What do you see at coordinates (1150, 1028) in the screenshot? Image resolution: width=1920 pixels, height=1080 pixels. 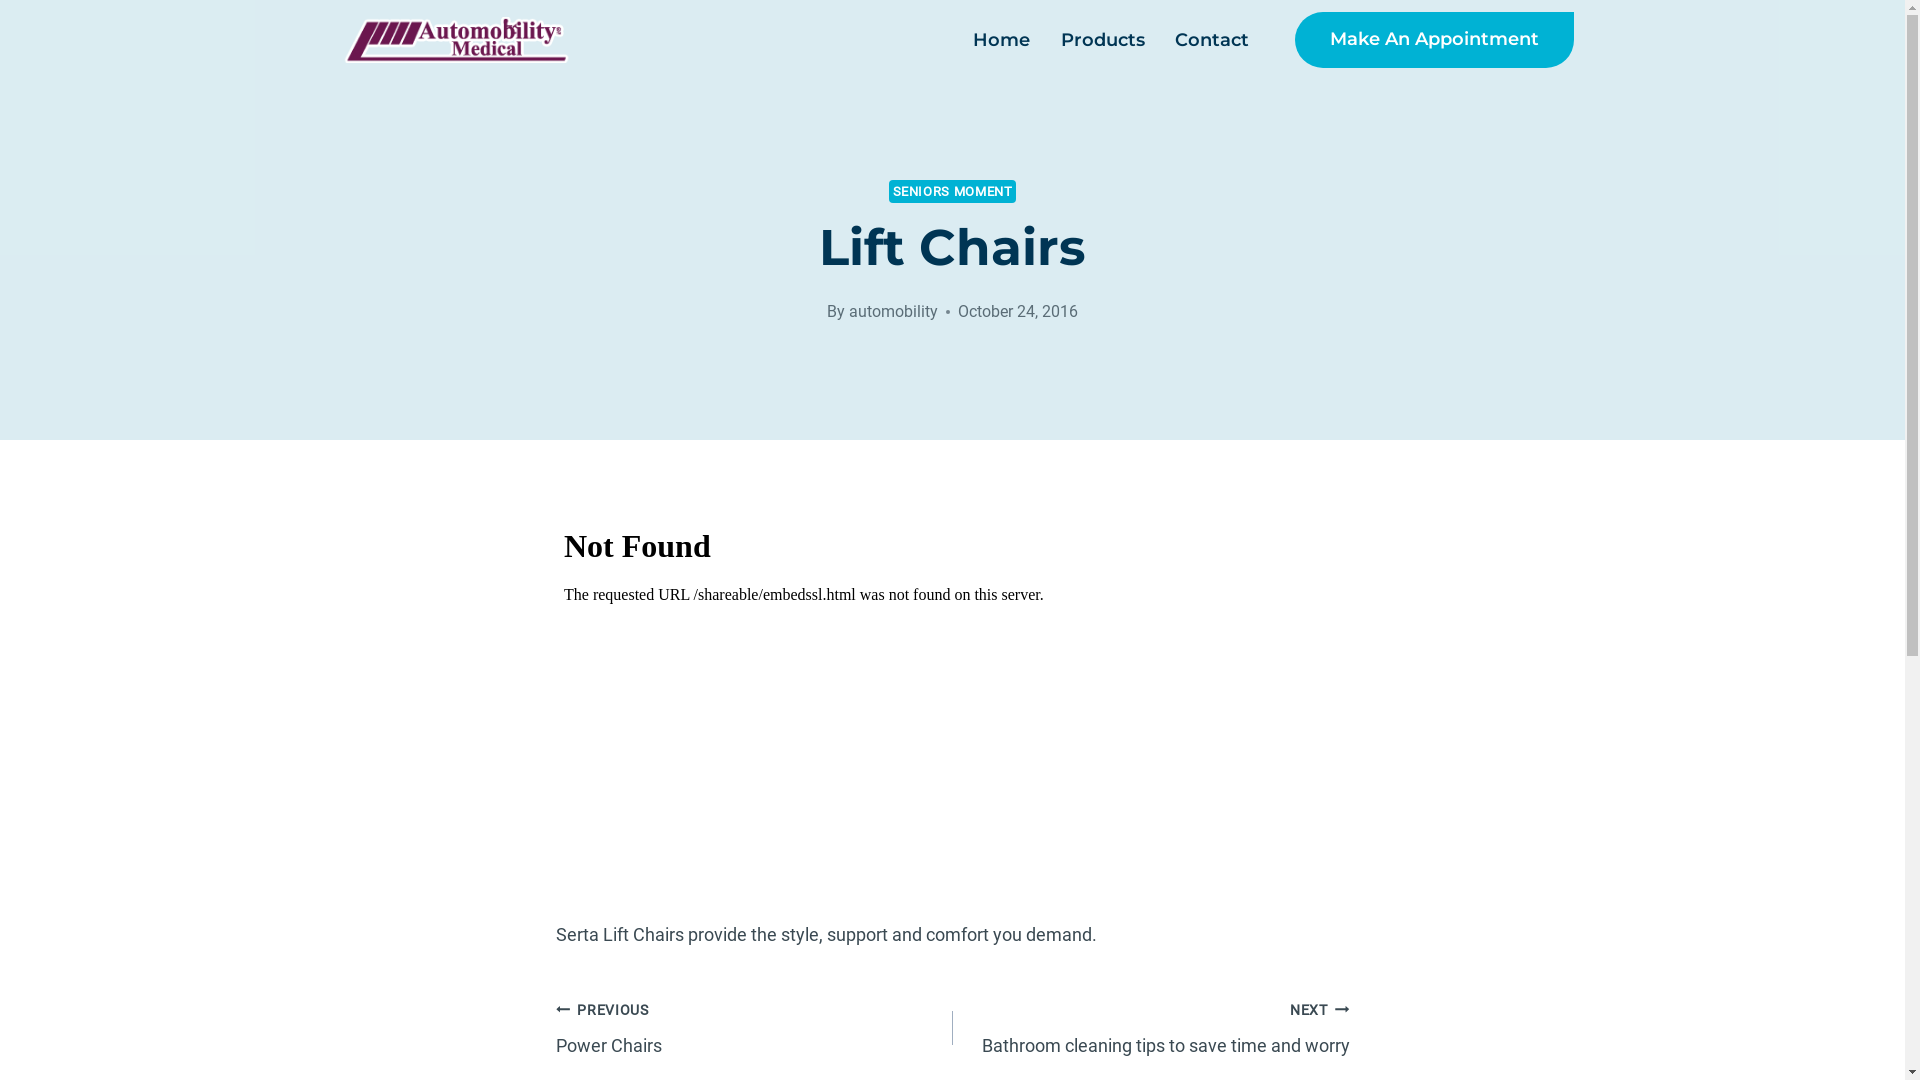 I see `NEXT
Bathroom cleaning tips to save time and worry` at bounding box center [1150, 1028].